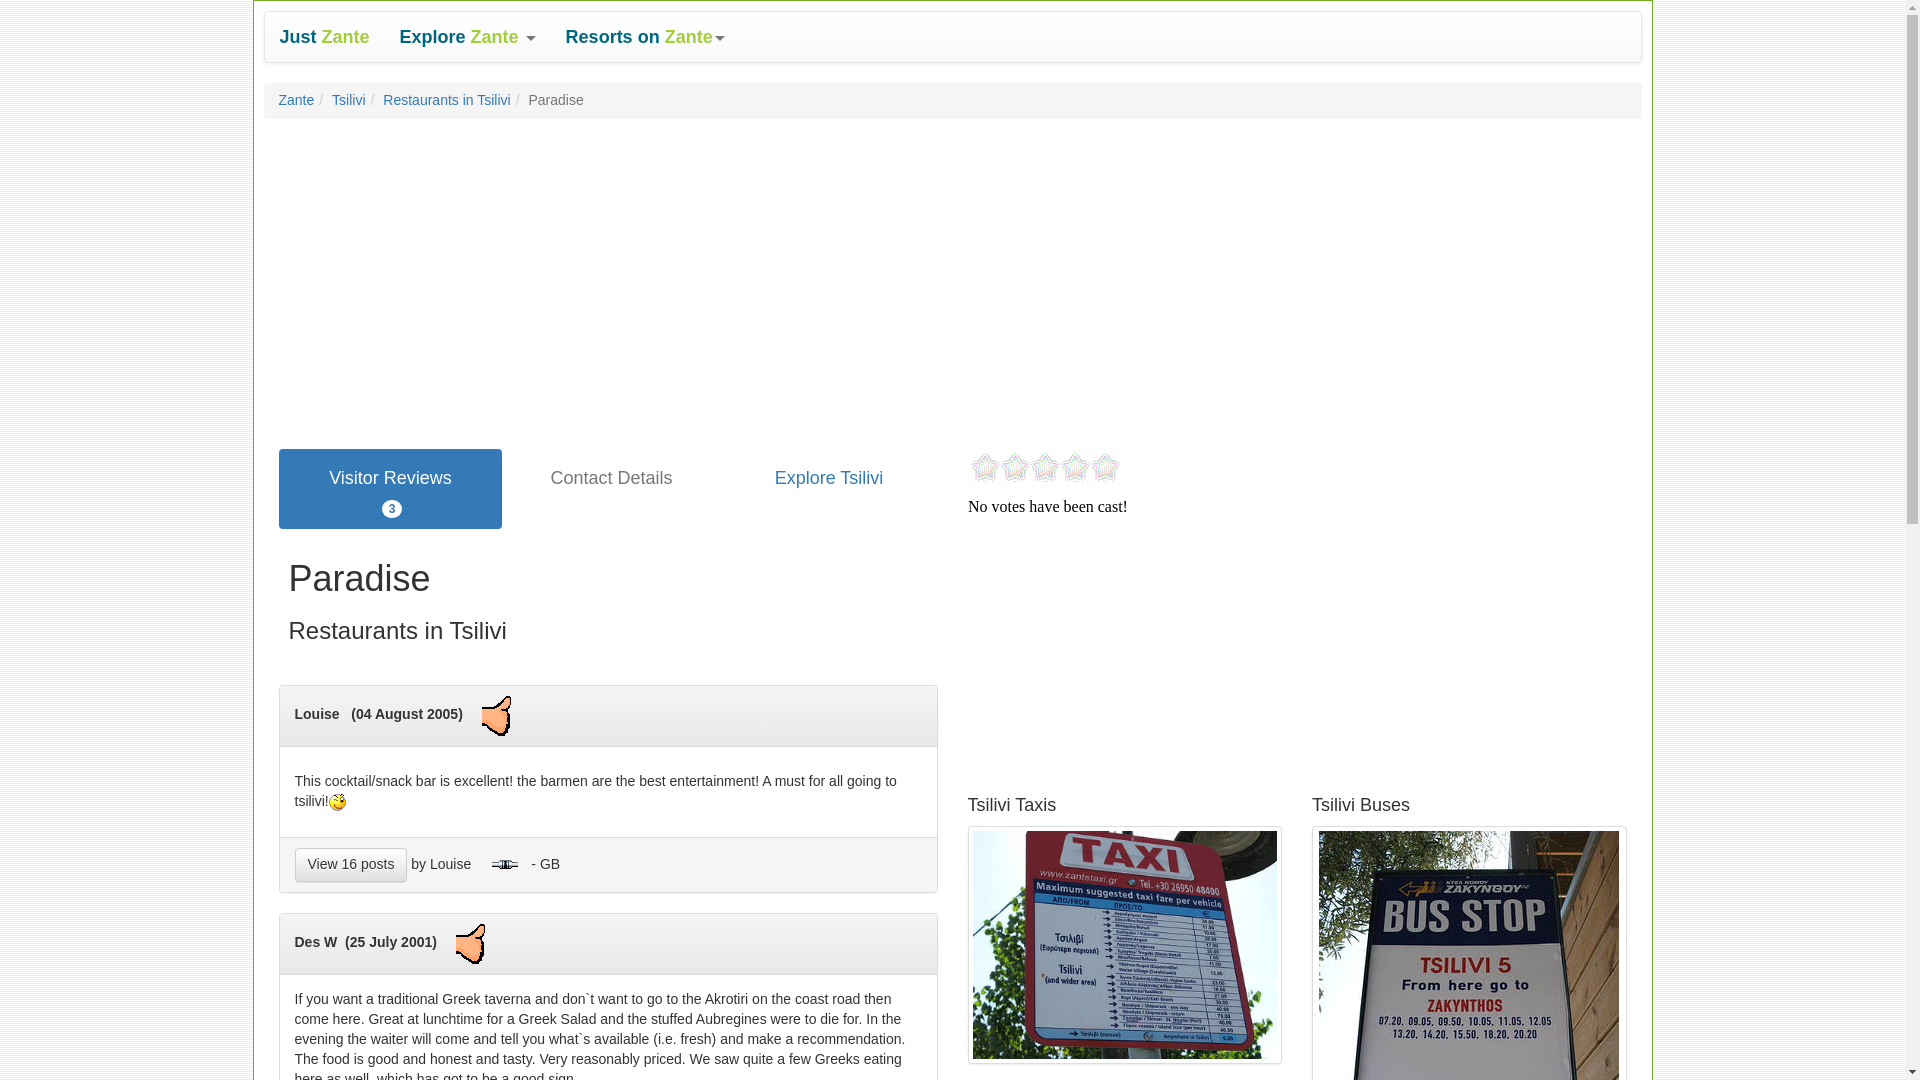 This screenshot has height=1080, width=1920. What do you see at coordinates (1117, 654) in the screenshot?
I see `Advertisement` at bounding box center [1117, 654].